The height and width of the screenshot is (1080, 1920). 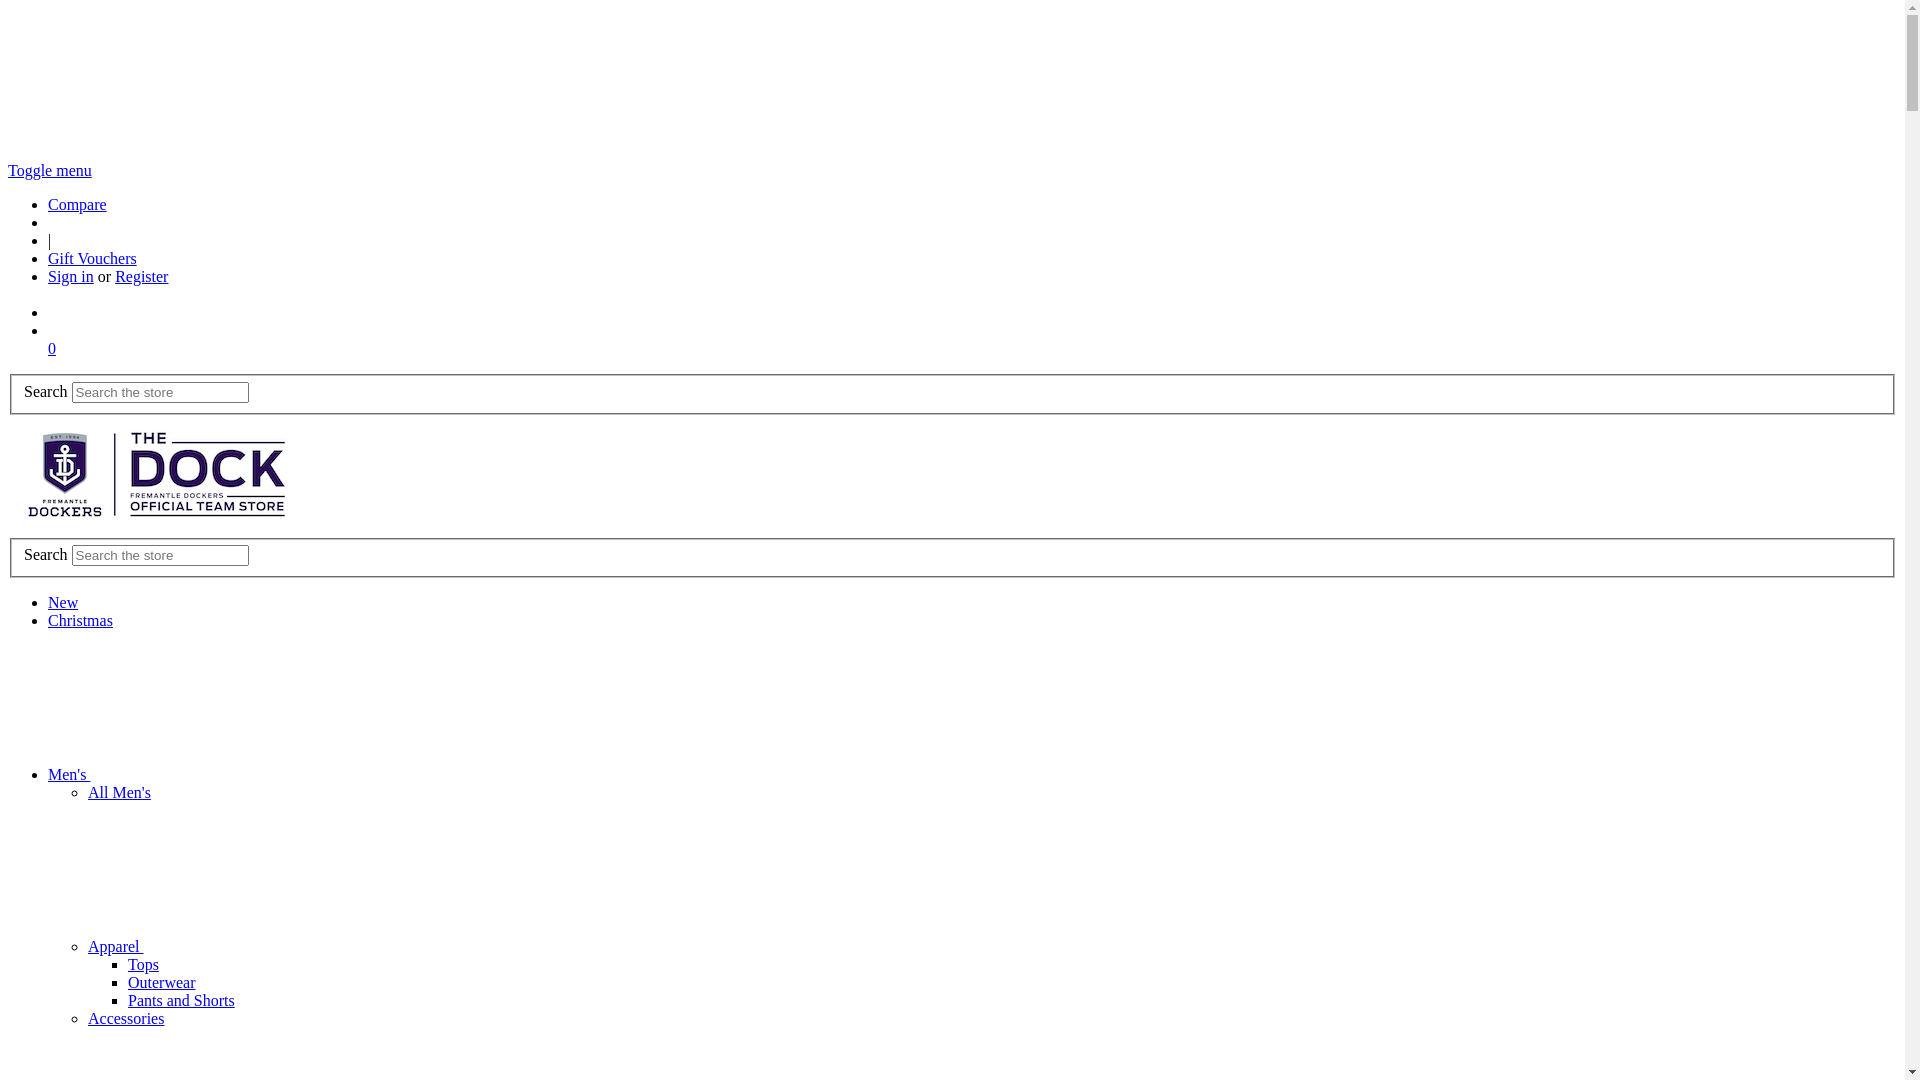 I want to click on Register, so click(x=142, y=276).